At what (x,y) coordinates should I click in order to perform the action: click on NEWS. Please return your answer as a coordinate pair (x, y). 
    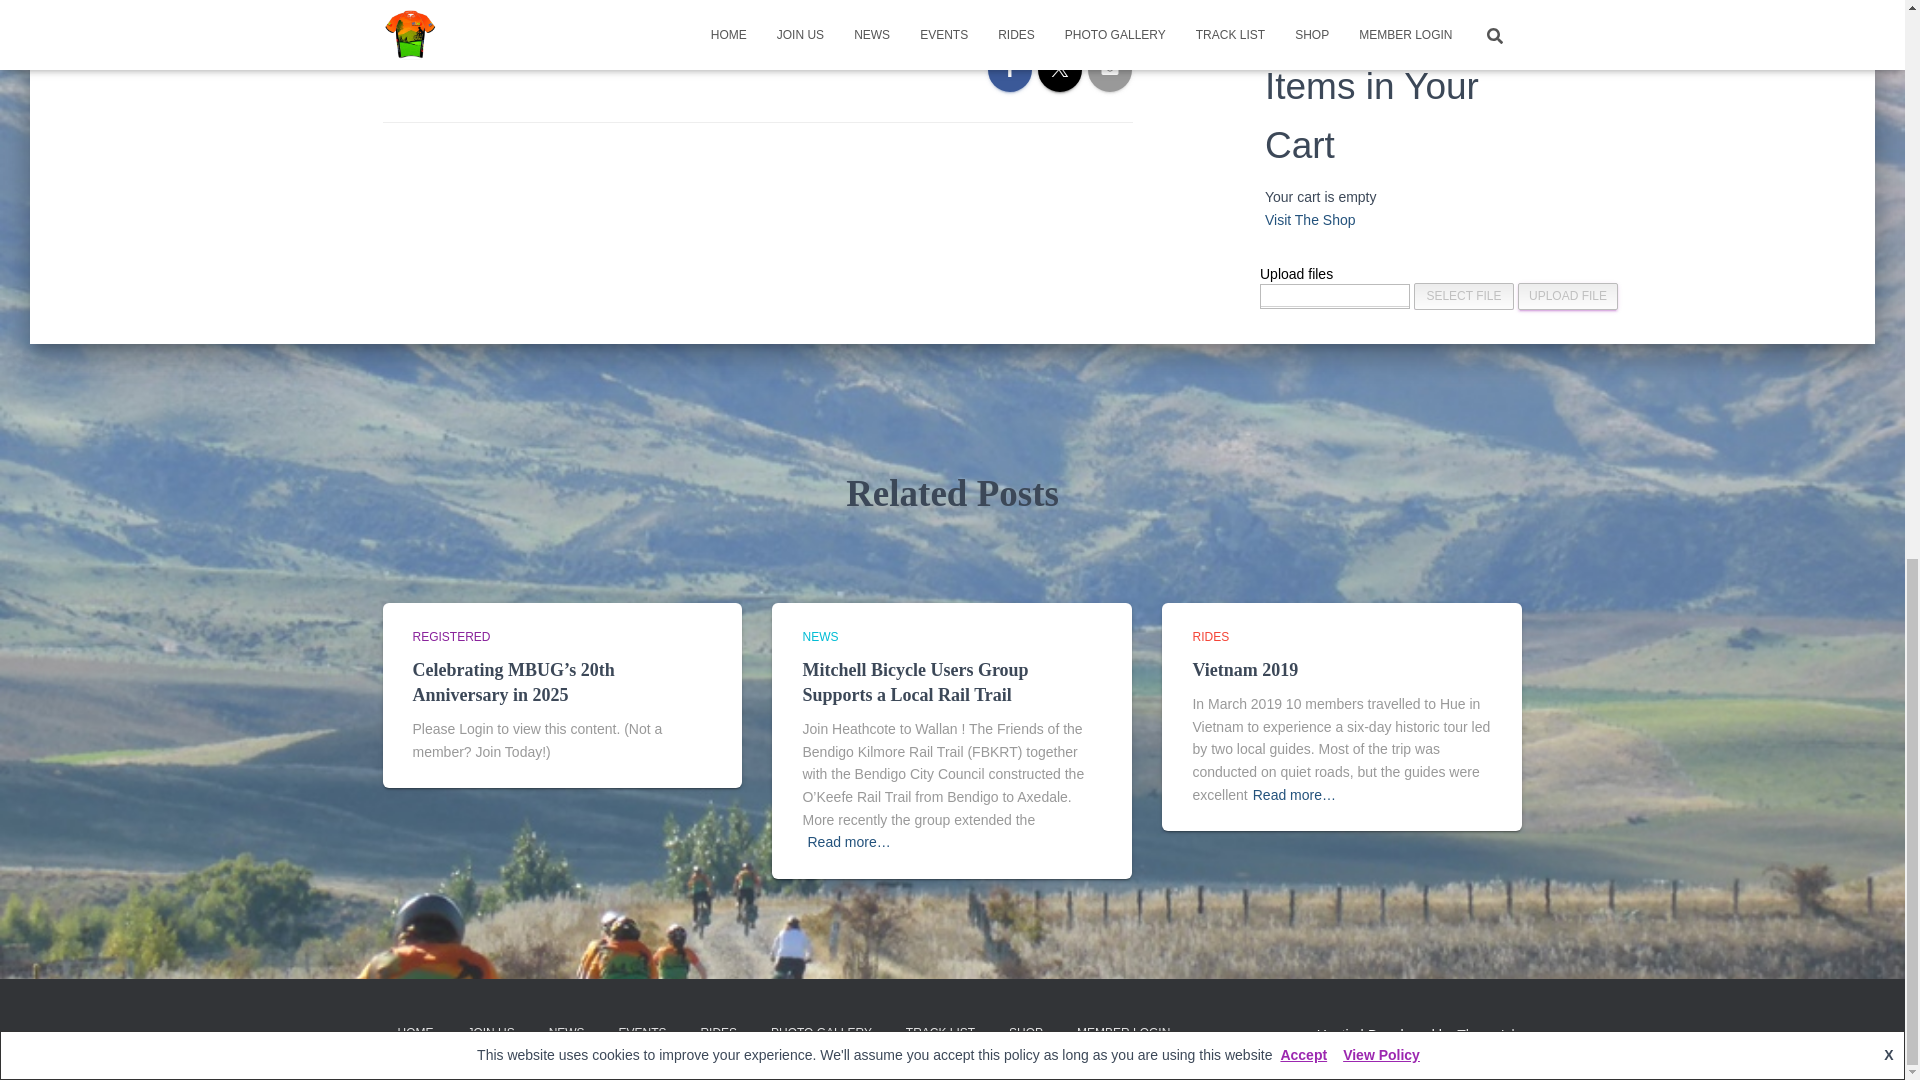
    Looking at the image, I should click on (820, 636).